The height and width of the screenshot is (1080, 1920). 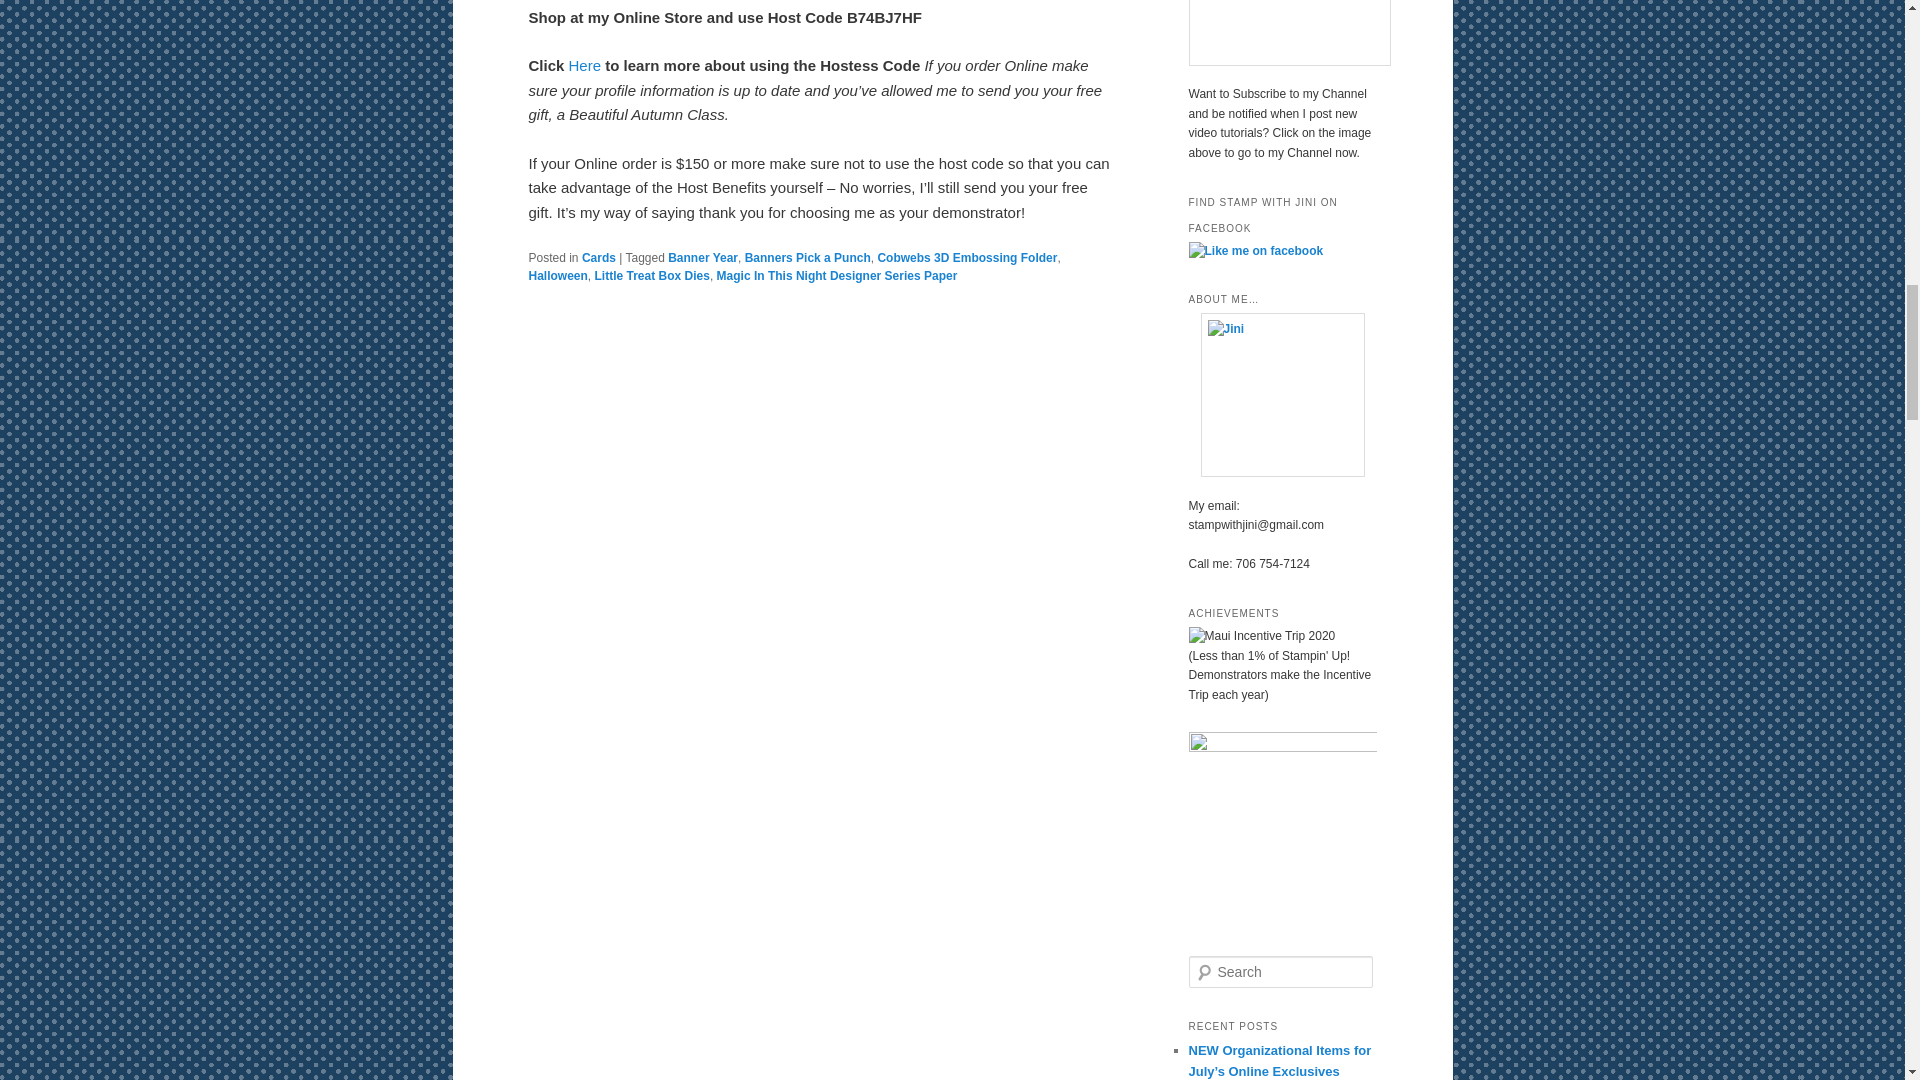 What do you see at coordinates (702, 257) in the screenshot?
I see `Banner Year` at bounding box center [702, 257].